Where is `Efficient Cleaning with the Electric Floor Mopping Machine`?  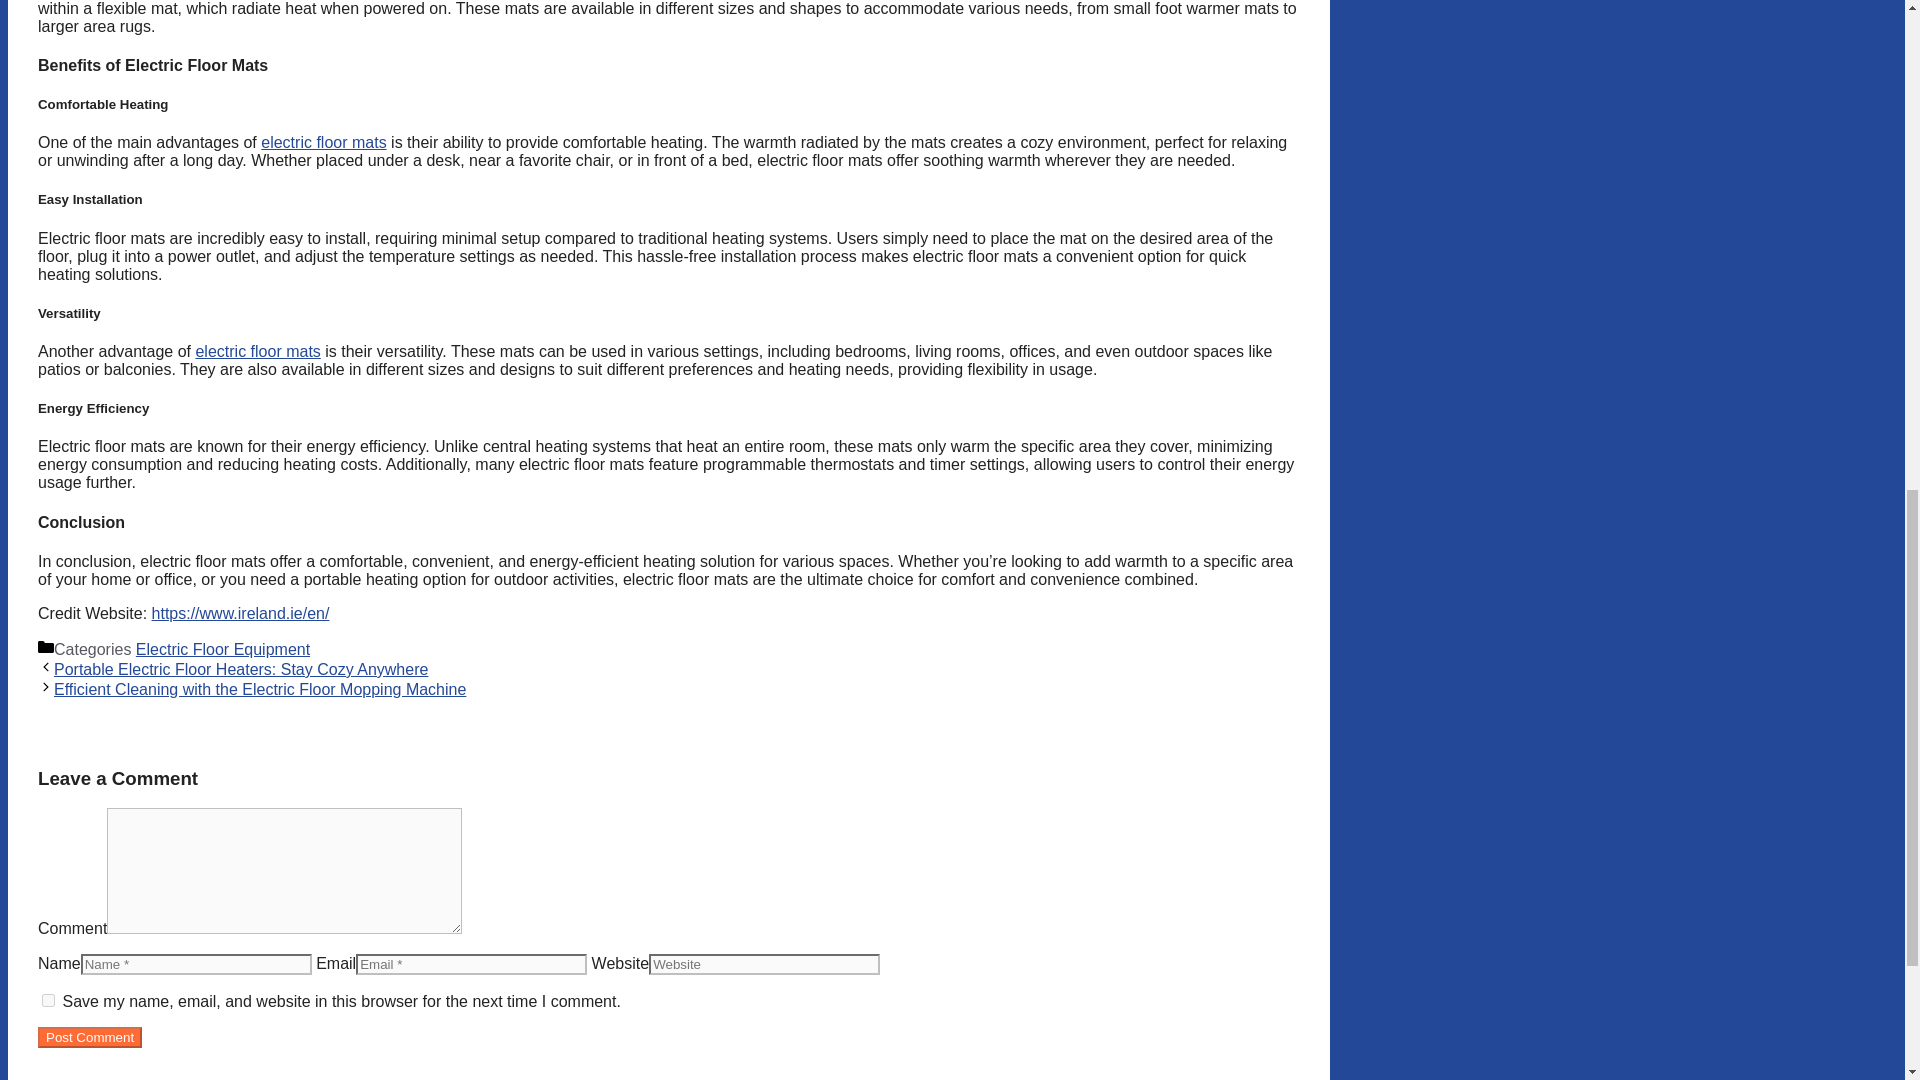
Efficient Cleaning with the Electric Floor Mopping Machine is located at coordinates (260, 689).